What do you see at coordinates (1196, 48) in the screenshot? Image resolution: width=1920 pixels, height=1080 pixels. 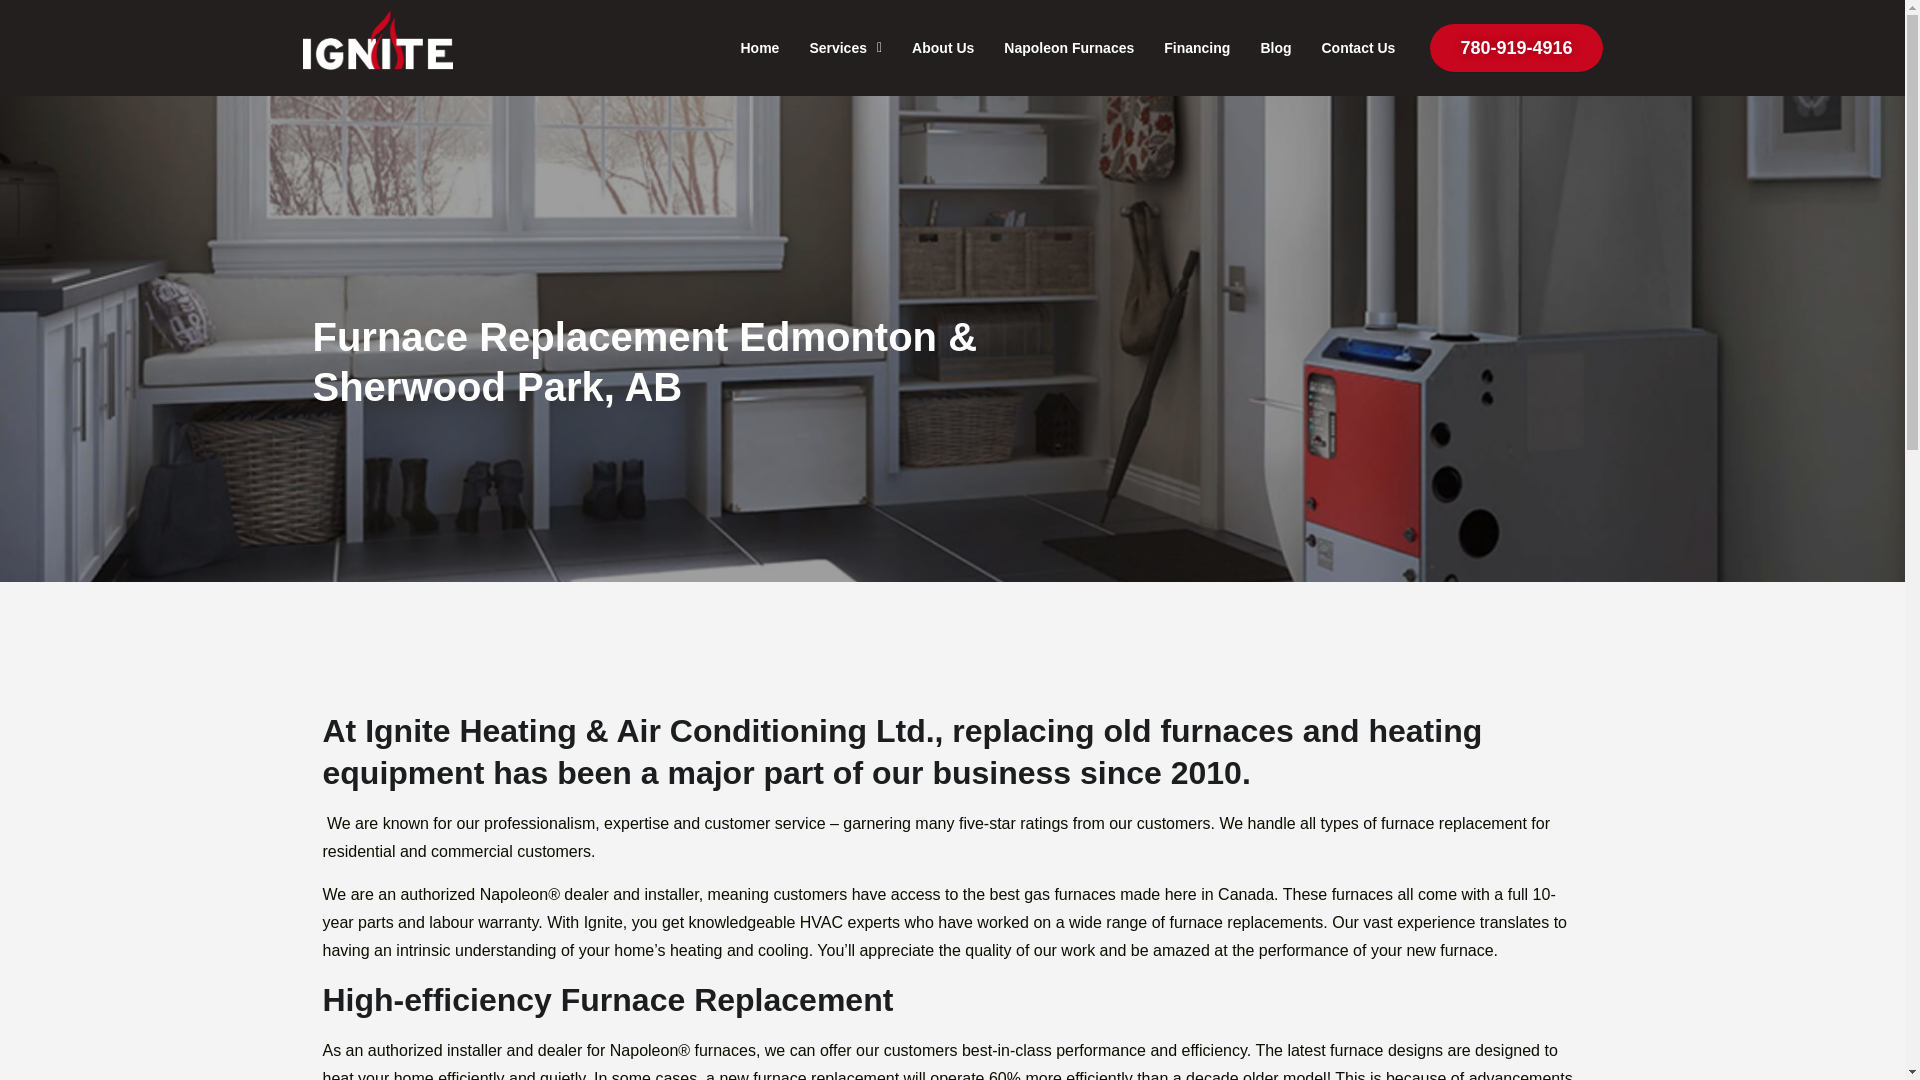 I see `Financing` at bounding box center [1196, 48].